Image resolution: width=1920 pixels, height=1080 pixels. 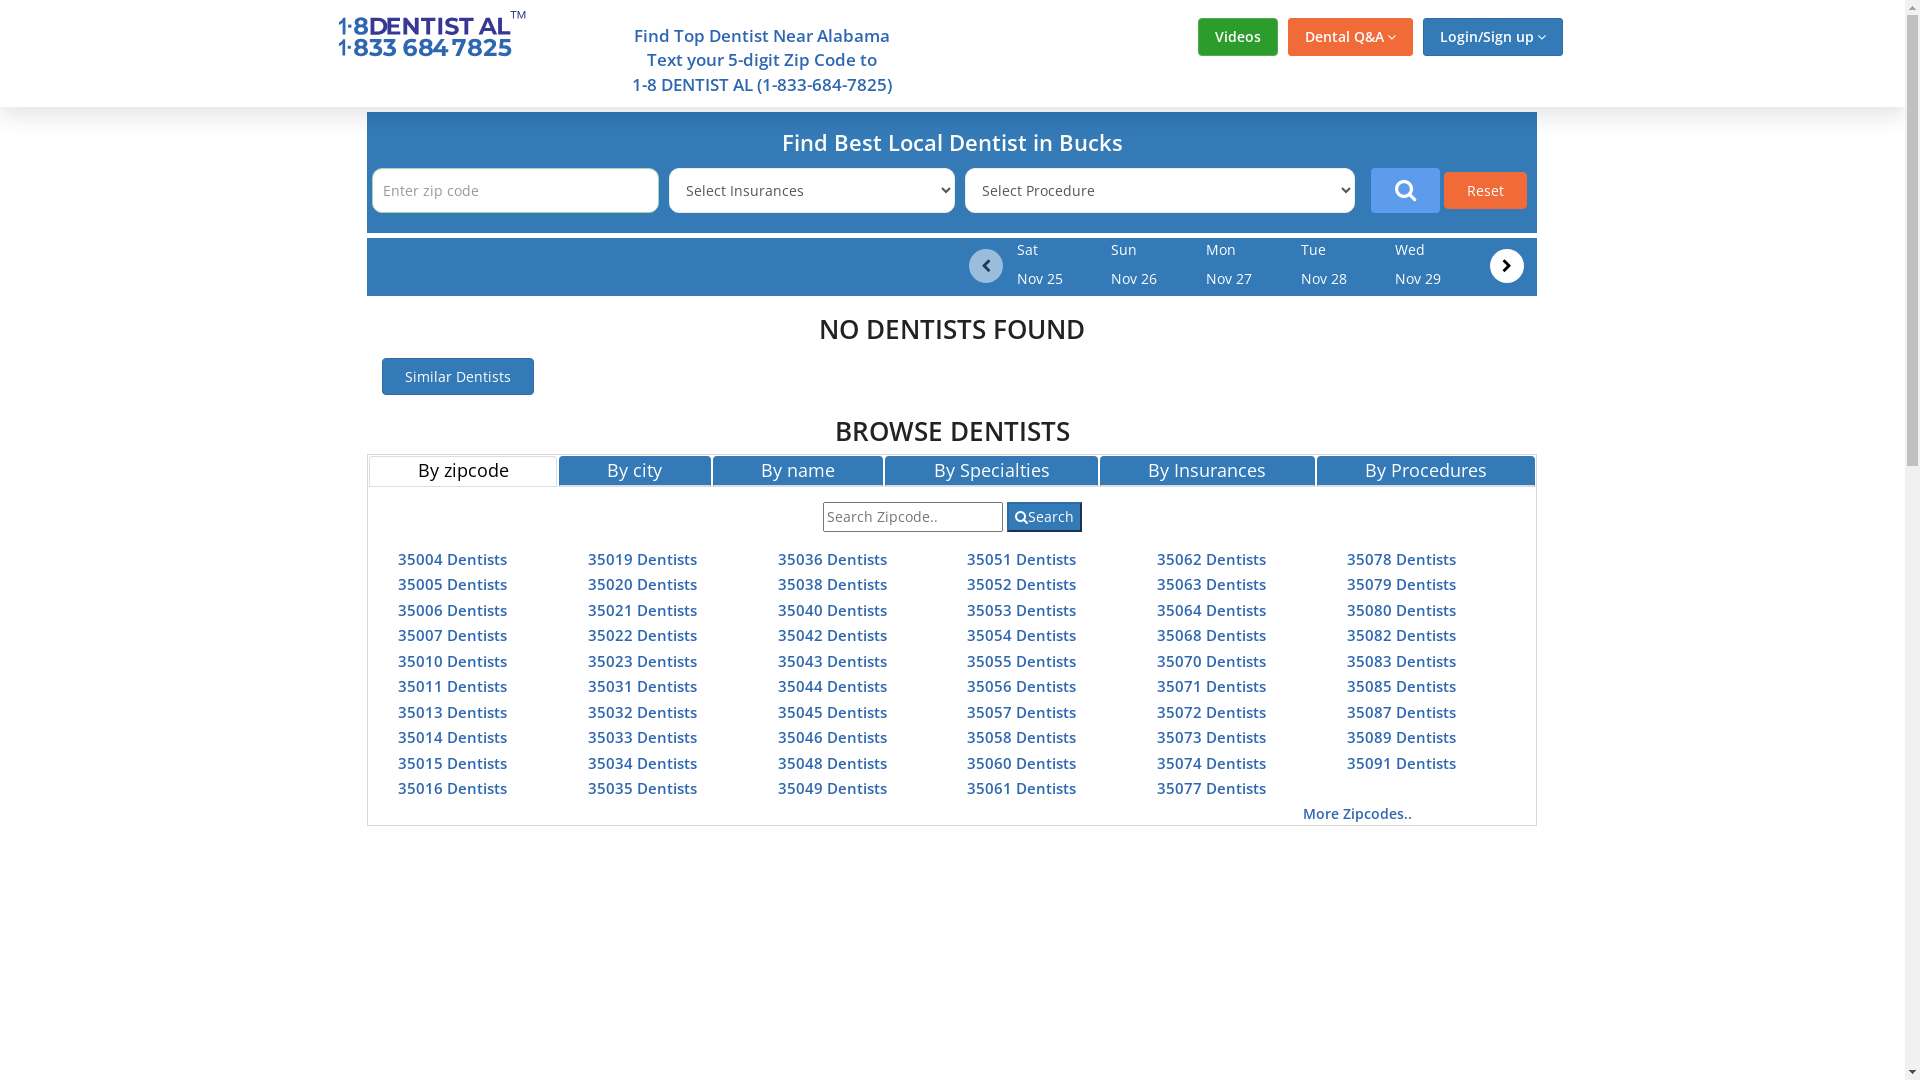 What do you see at coordinates (992, 471) in the screenshot?
I see `By Specialties` at bounding box center [992, 471].